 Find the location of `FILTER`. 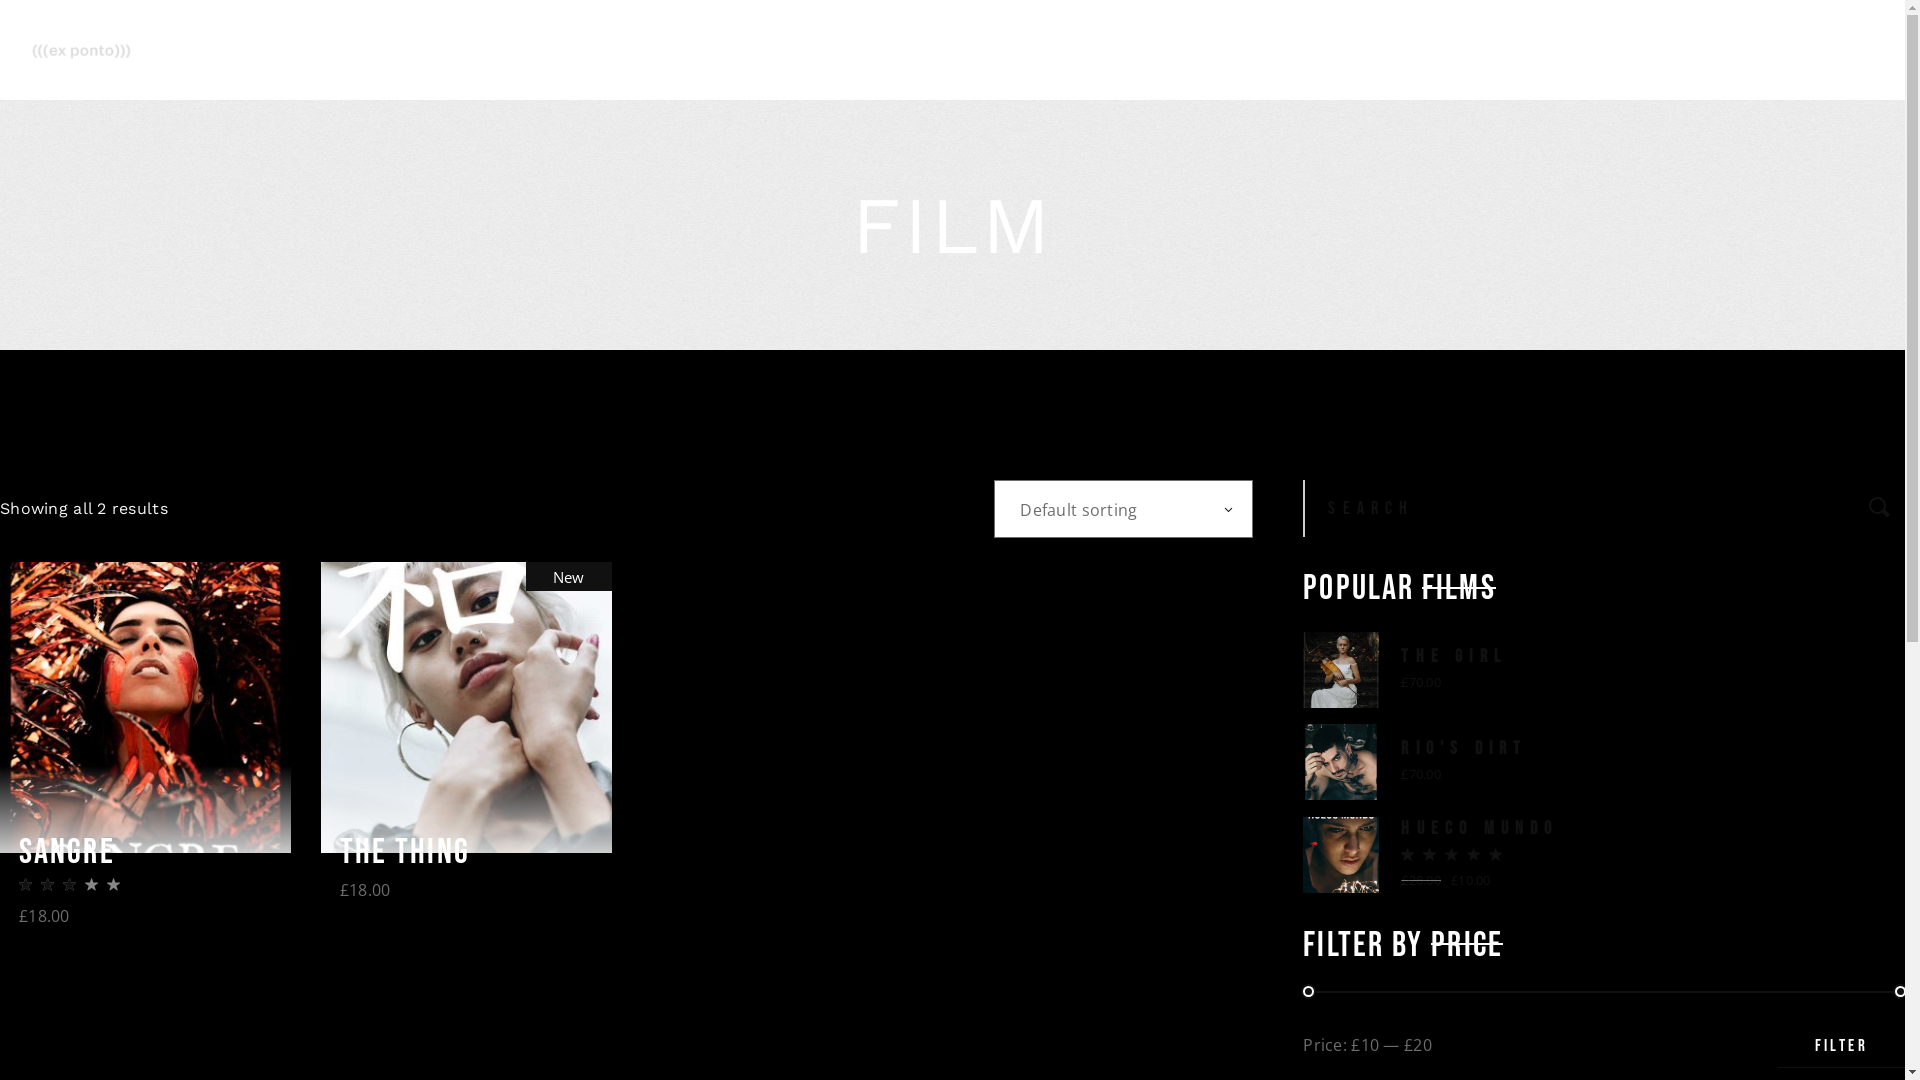

FILTER is located at coordinates (1842, 1046).